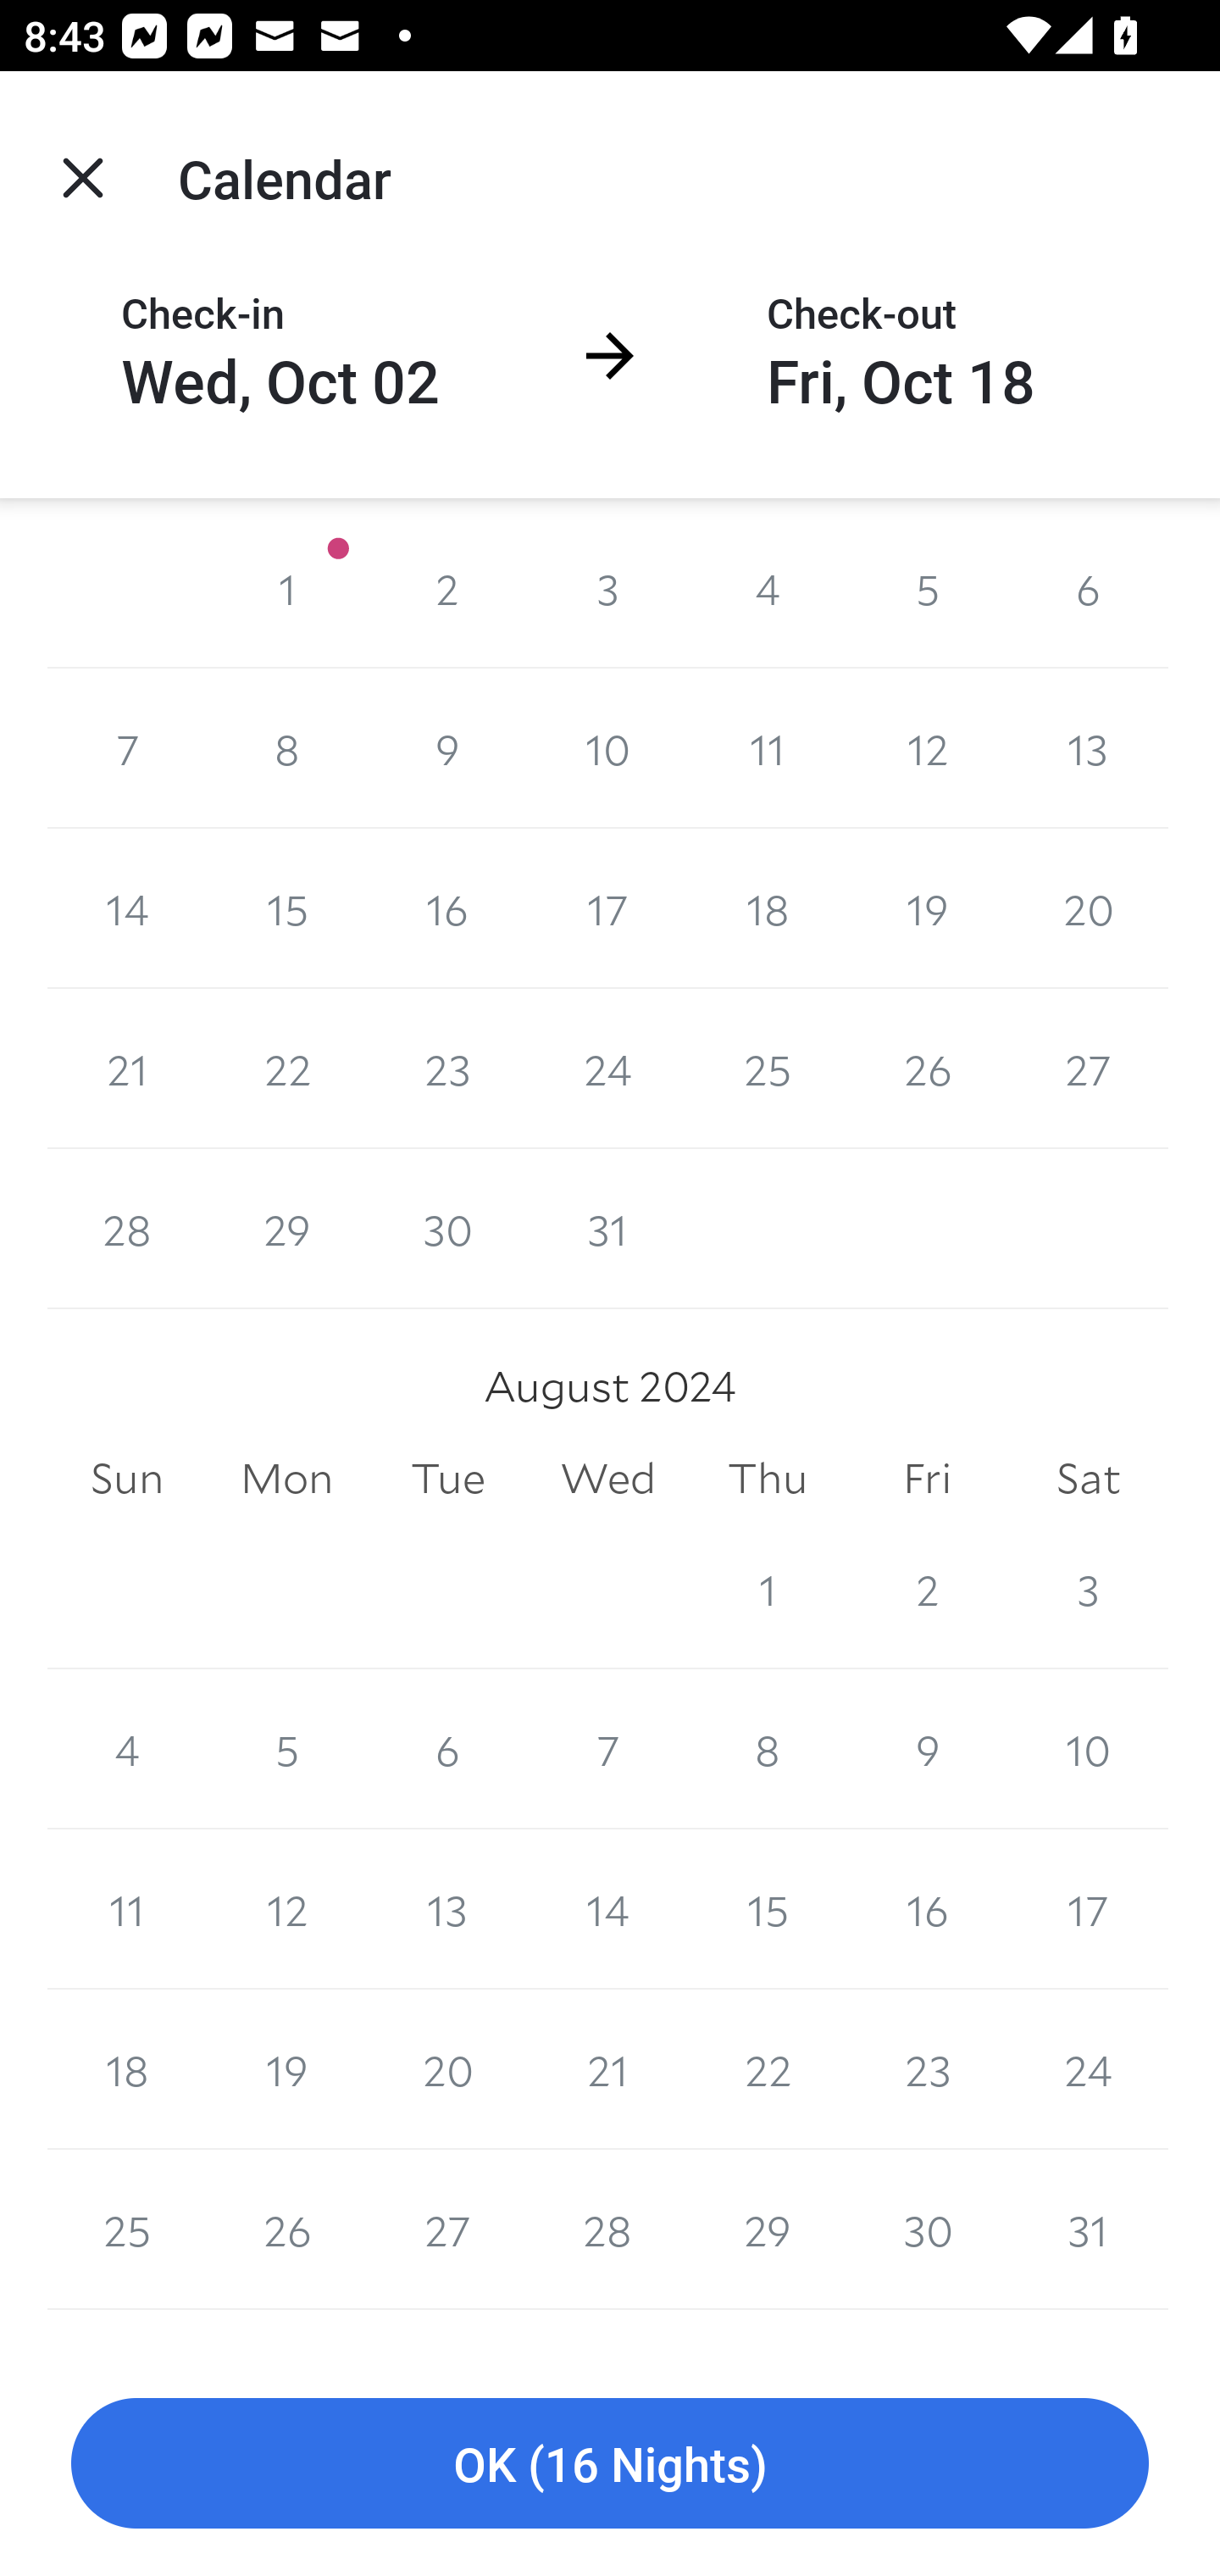 The image size is (1220, 2576). What do you see at coordinates (608, 749) in the screenshot?
I see `10 10 July 2024` at bounding box center [608, 749].